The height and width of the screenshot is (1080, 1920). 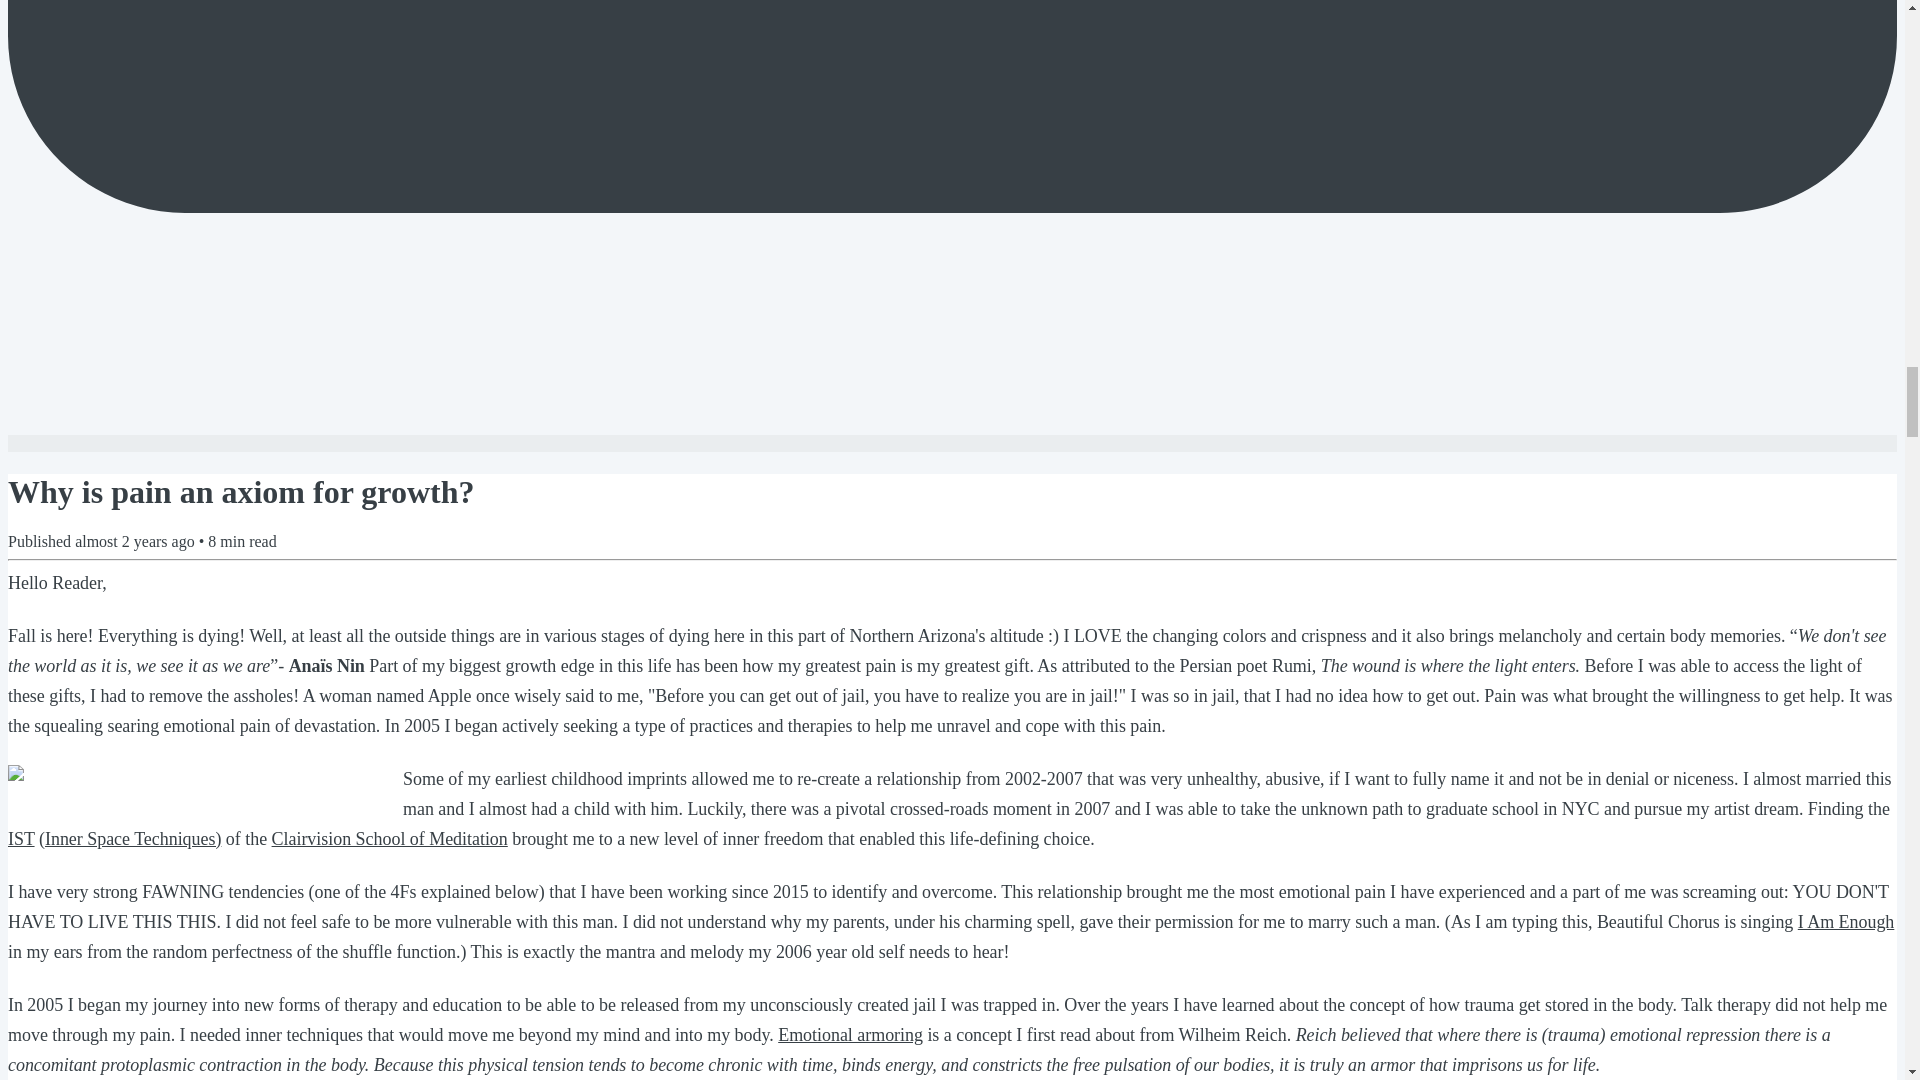 What do you see at coordinates (390, 838) in the screenshot?
I see `Clairvision School of Meditation` at bounding box center [390, 838].